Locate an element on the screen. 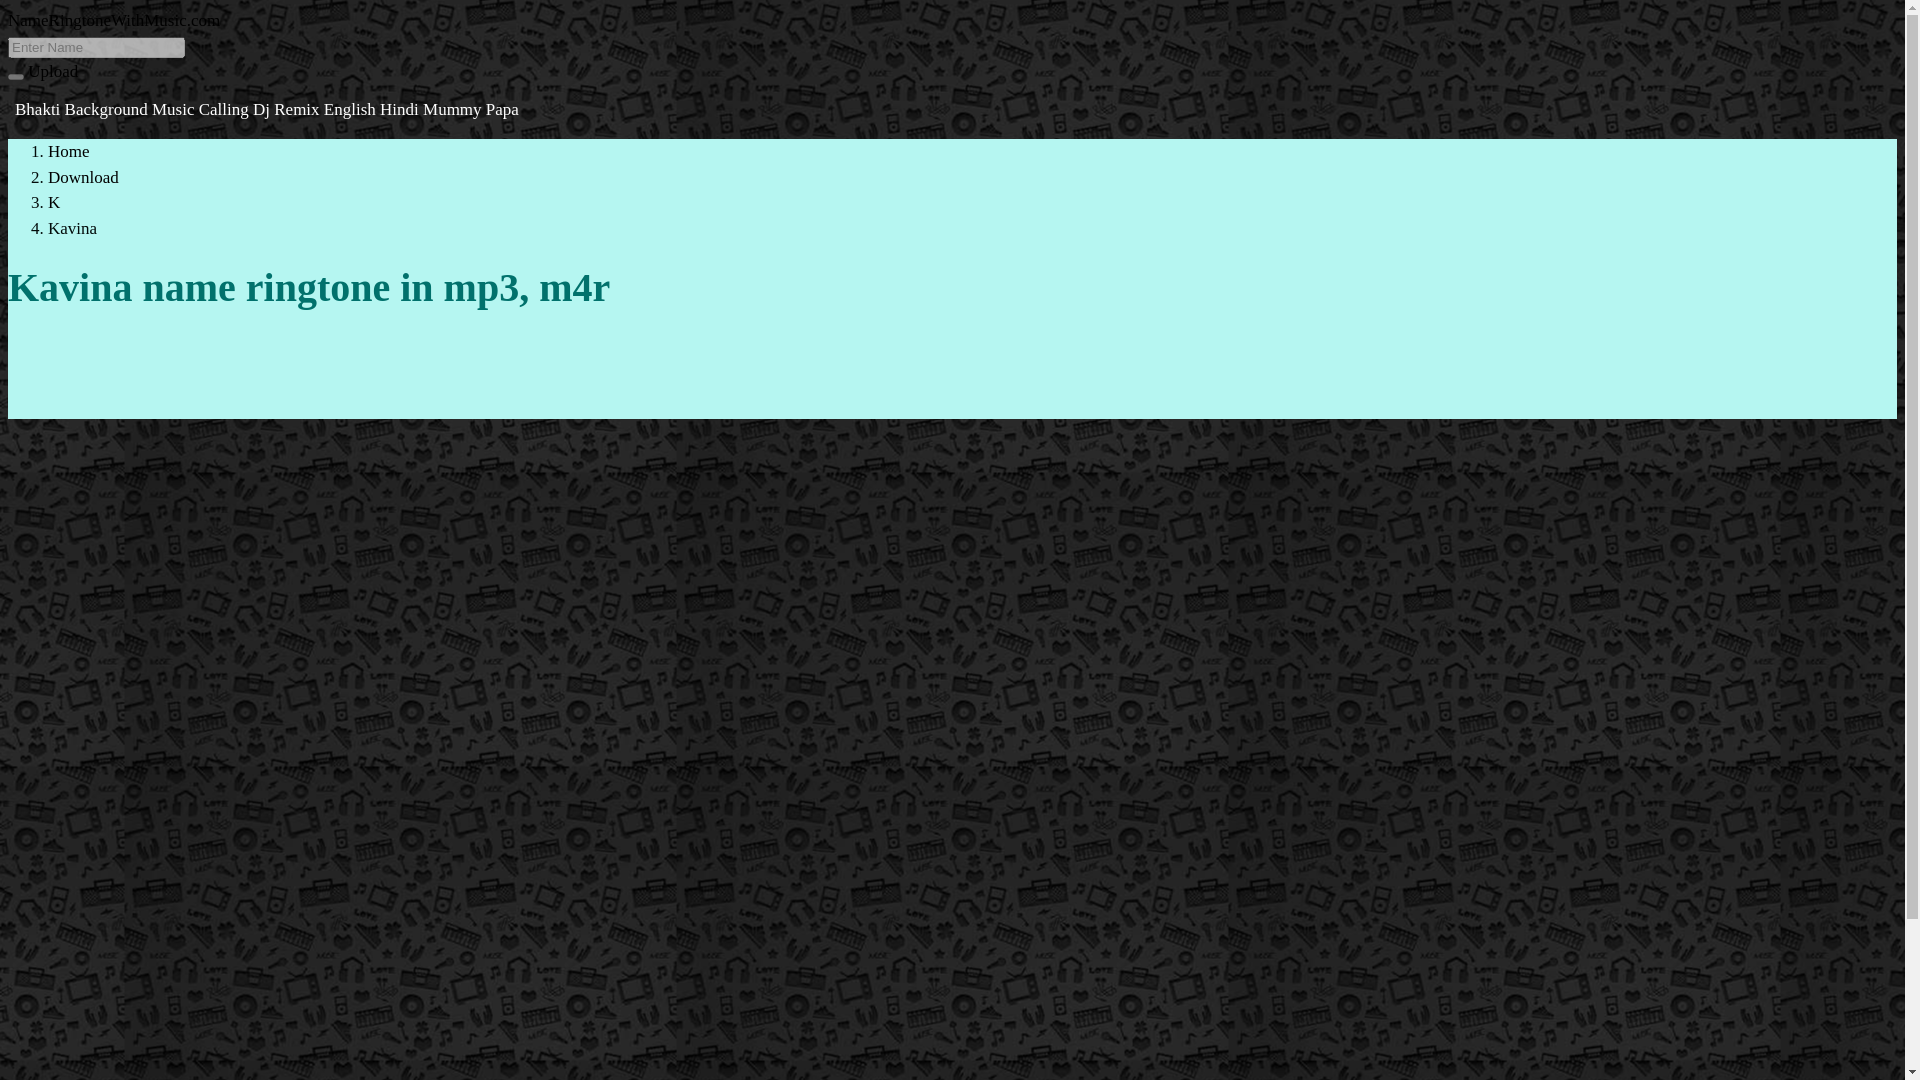  fdmr is located at coordinates (114, 20).